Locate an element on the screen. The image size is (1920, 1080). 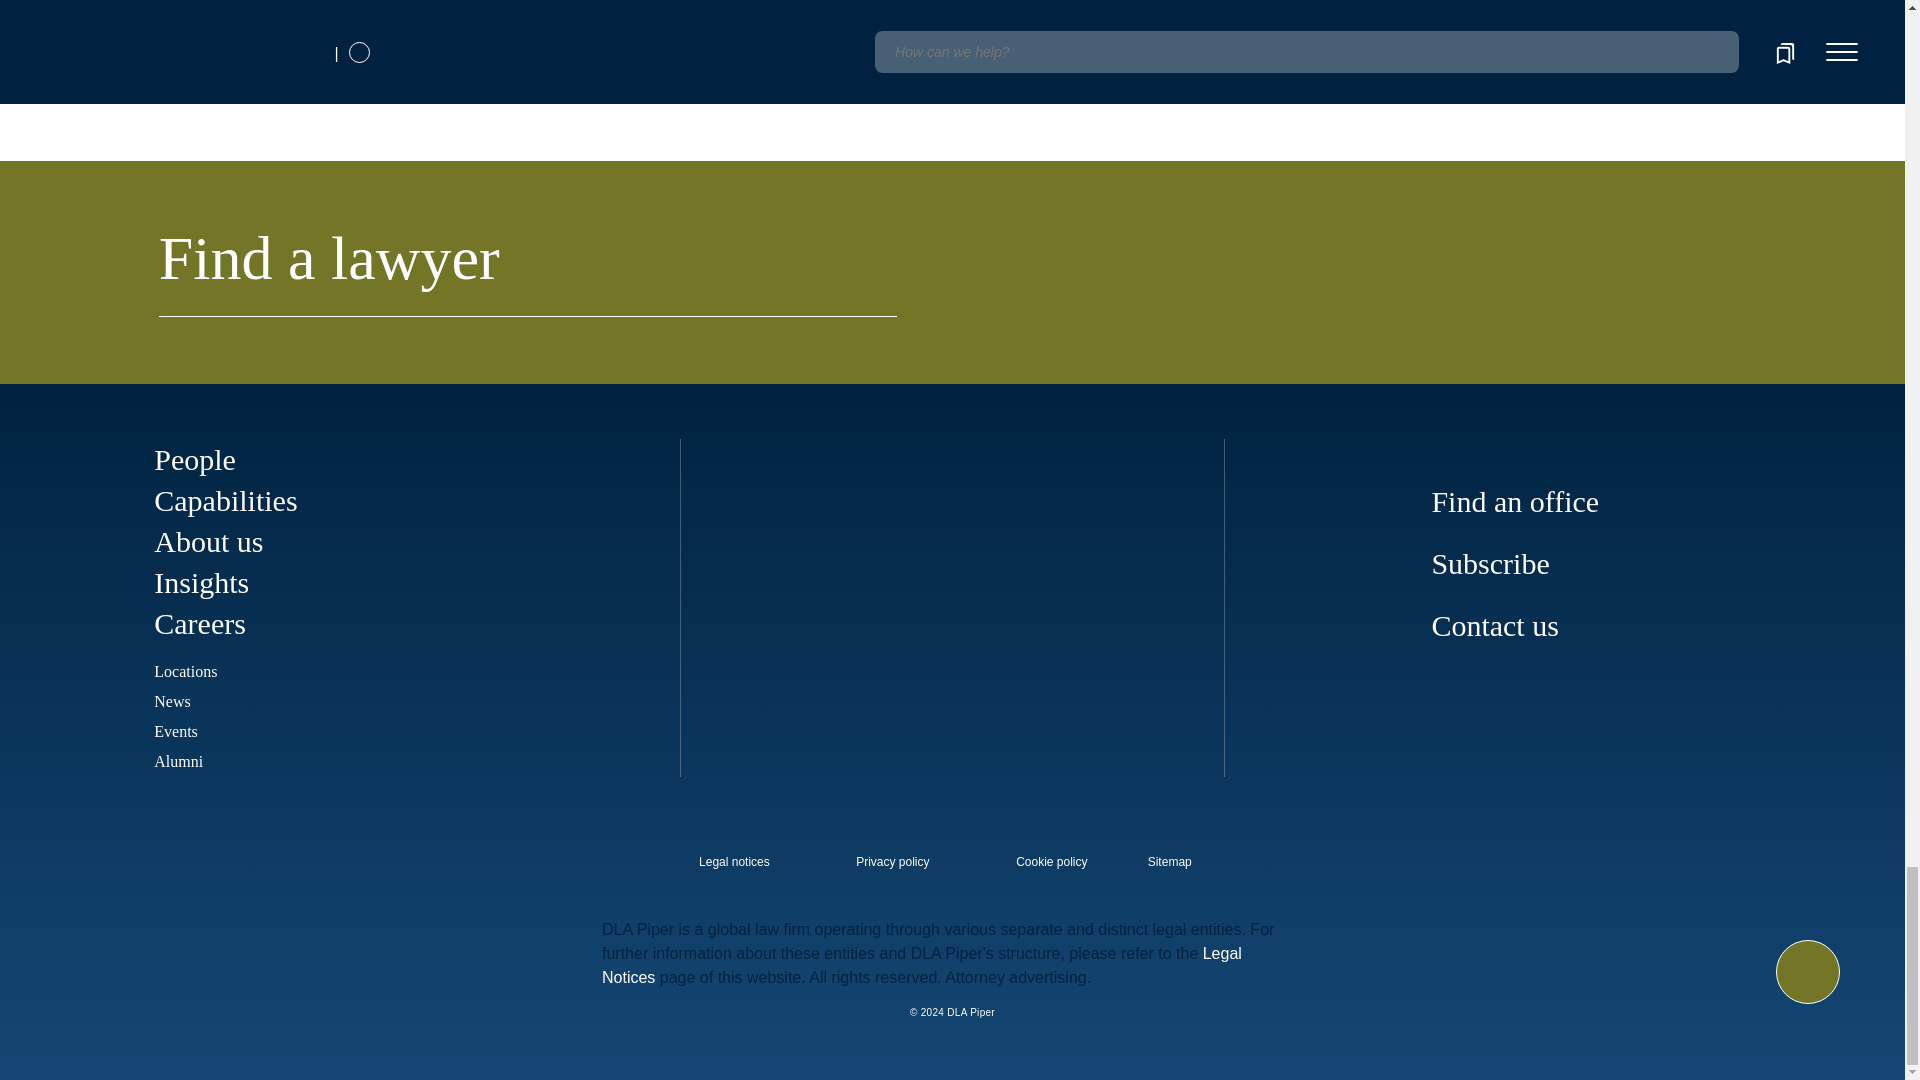
external is located at coordinates (1184, 856).